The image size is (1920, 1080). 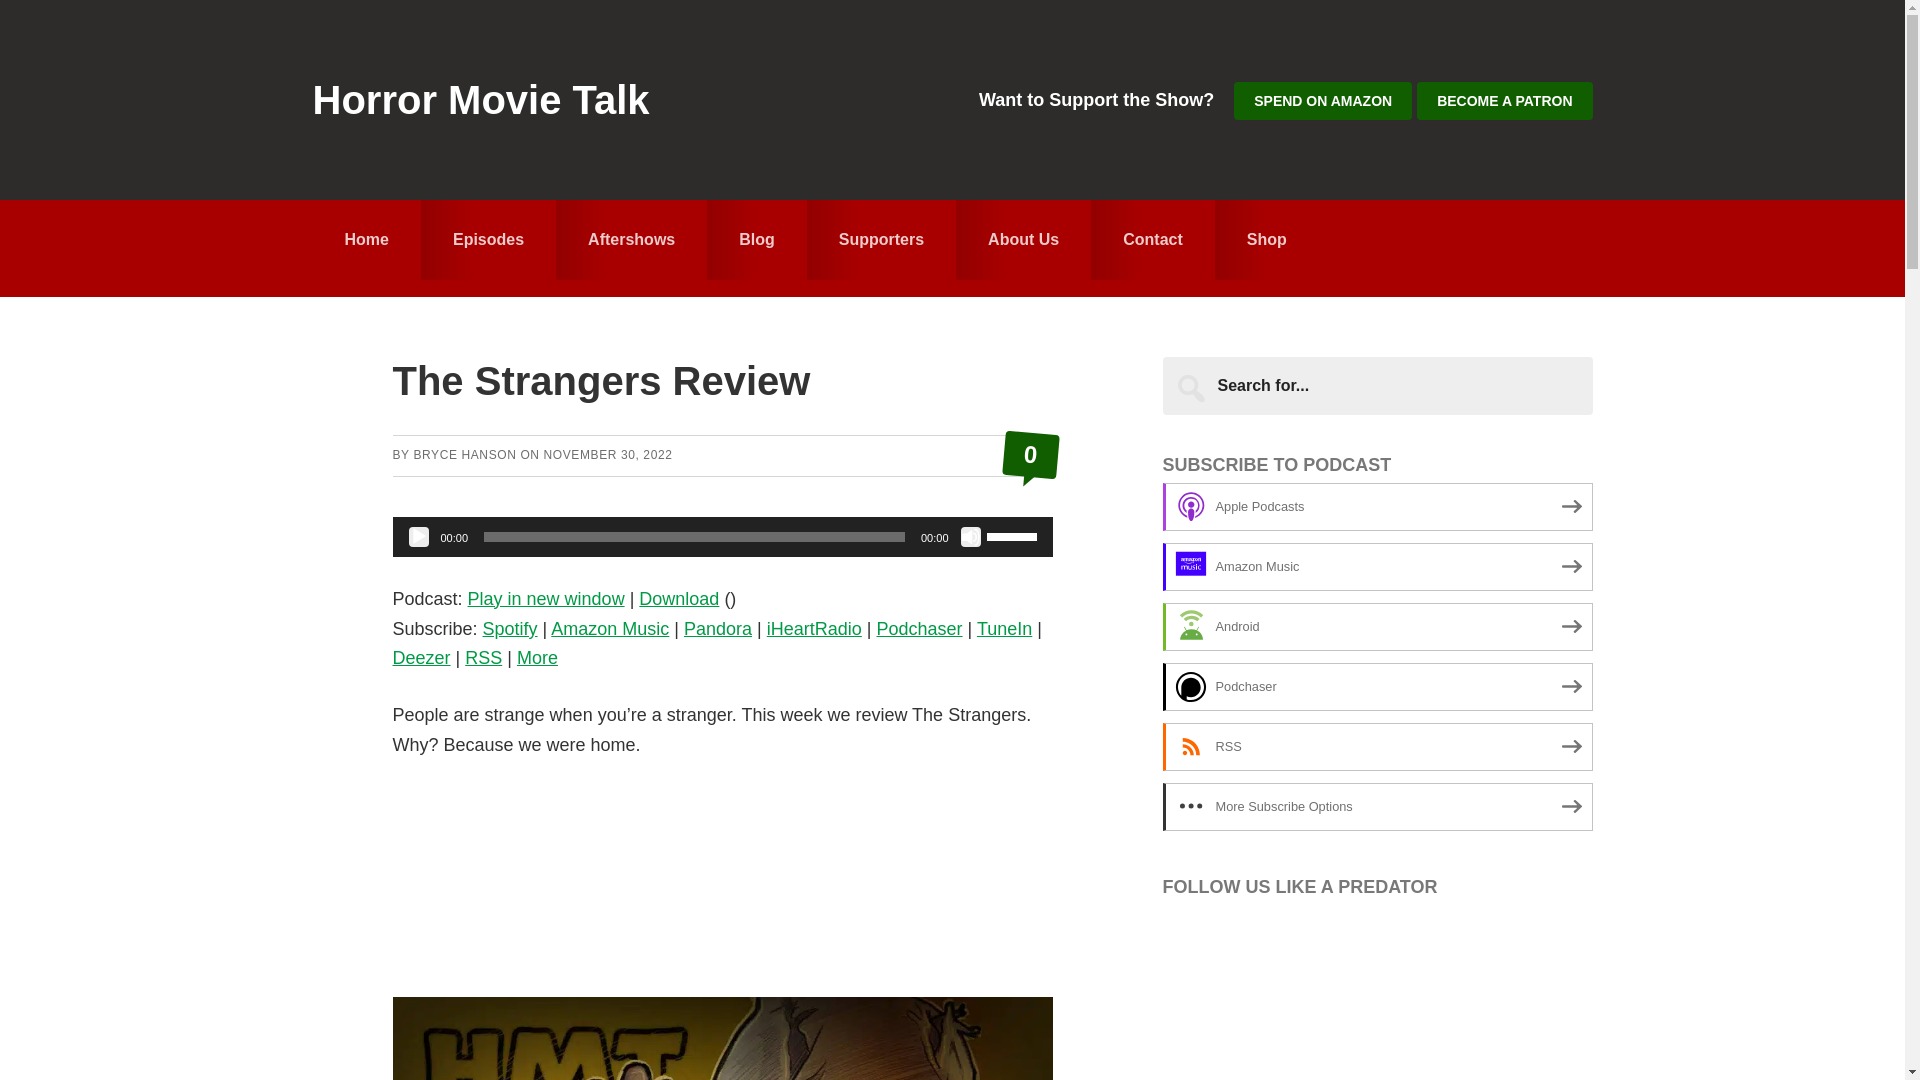 What do you see at coordinates (1004, 628) in the screenshot?
I see `TuneIn` at bounding box center [1004, 628].